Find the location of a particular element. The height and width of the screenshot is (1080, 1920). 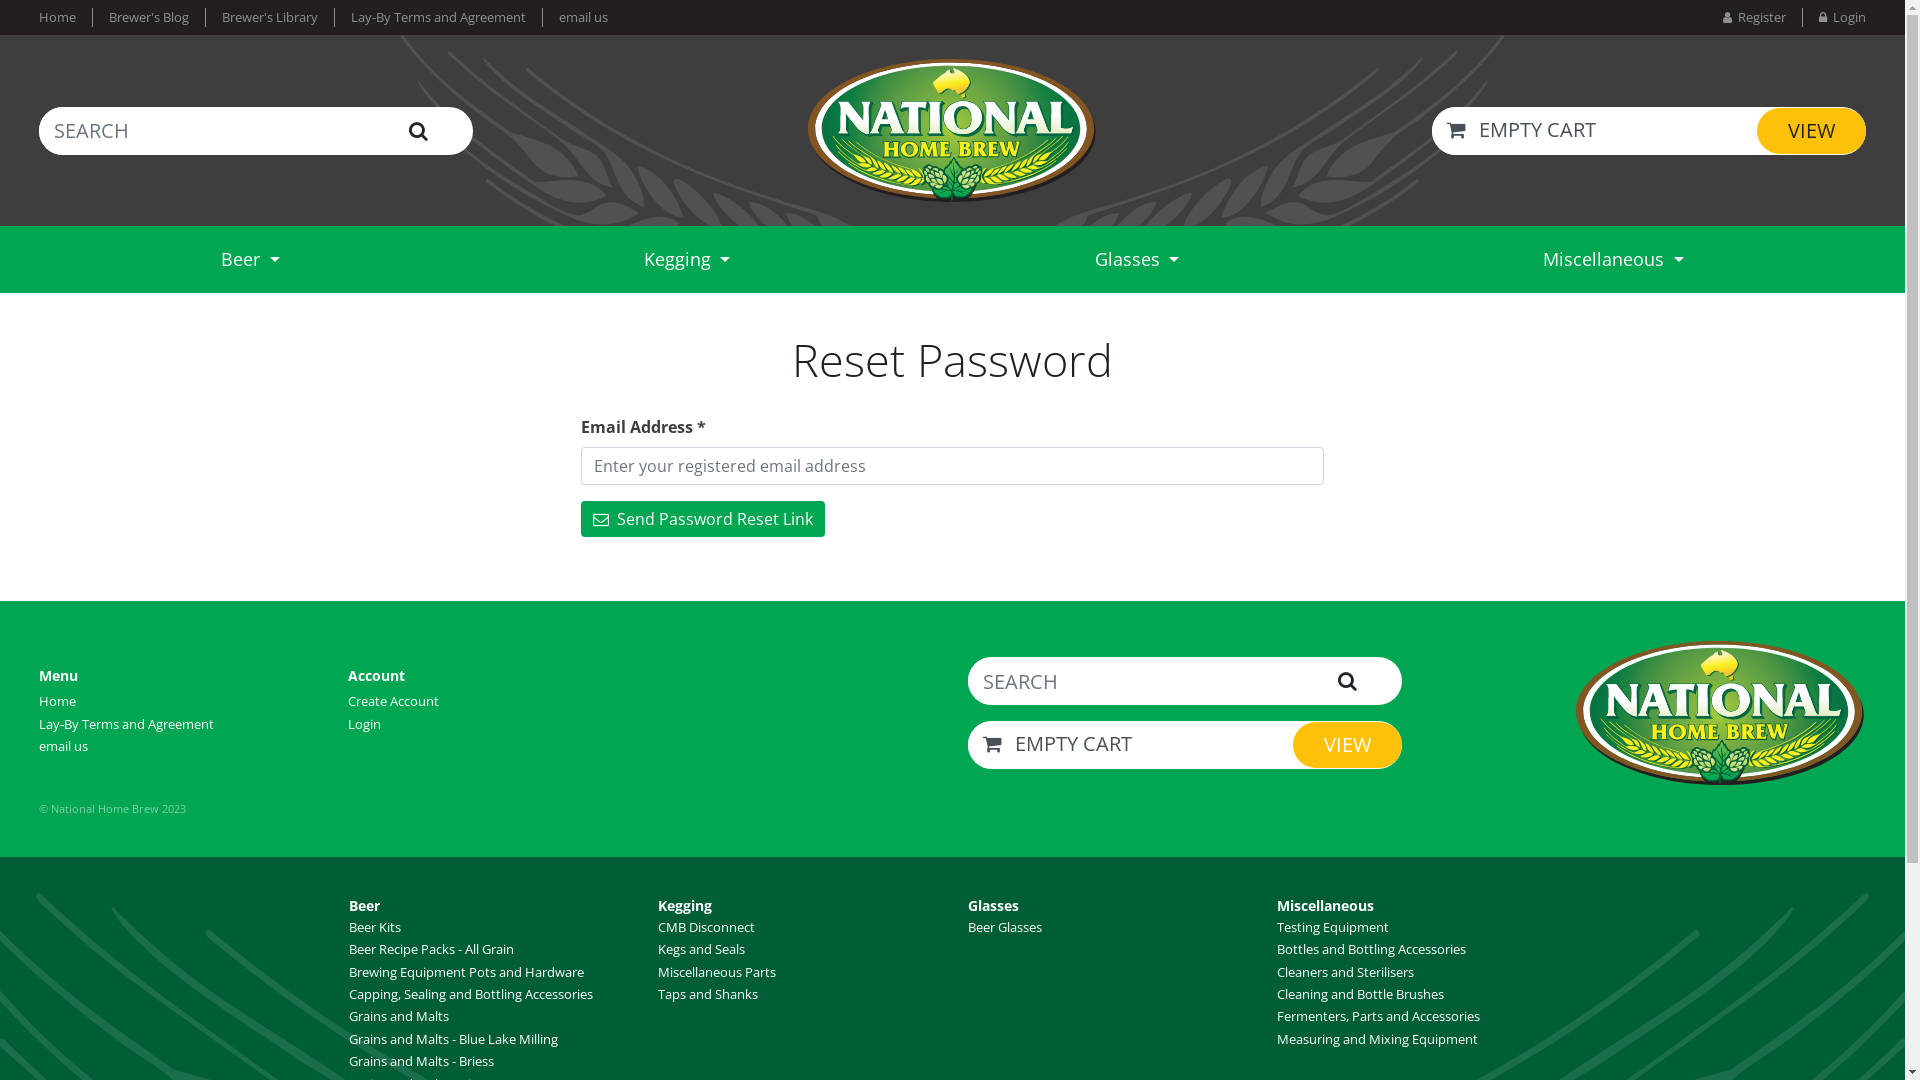

Cleaning and Bottle Brushes is located at coordinates (1360, 994).